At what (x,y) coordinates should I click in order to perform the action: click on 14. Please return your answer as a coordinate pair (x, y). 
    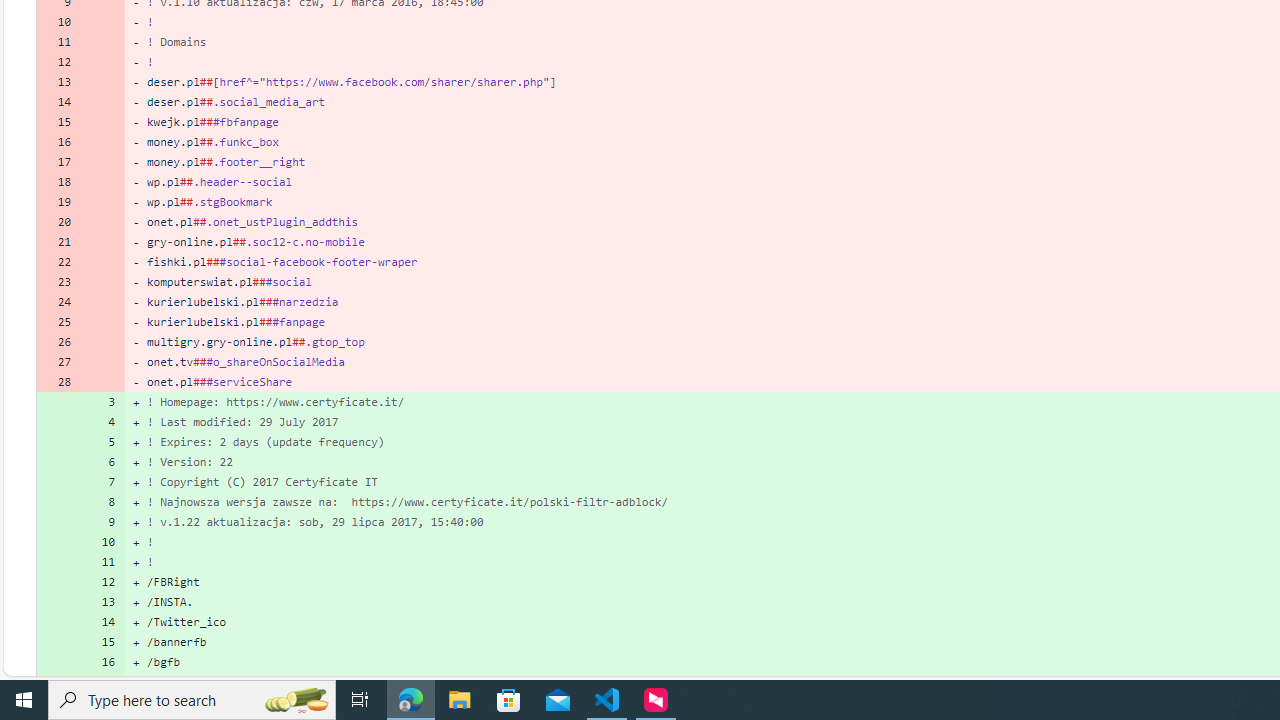
    Looking at the image, I should click on (102, 622).